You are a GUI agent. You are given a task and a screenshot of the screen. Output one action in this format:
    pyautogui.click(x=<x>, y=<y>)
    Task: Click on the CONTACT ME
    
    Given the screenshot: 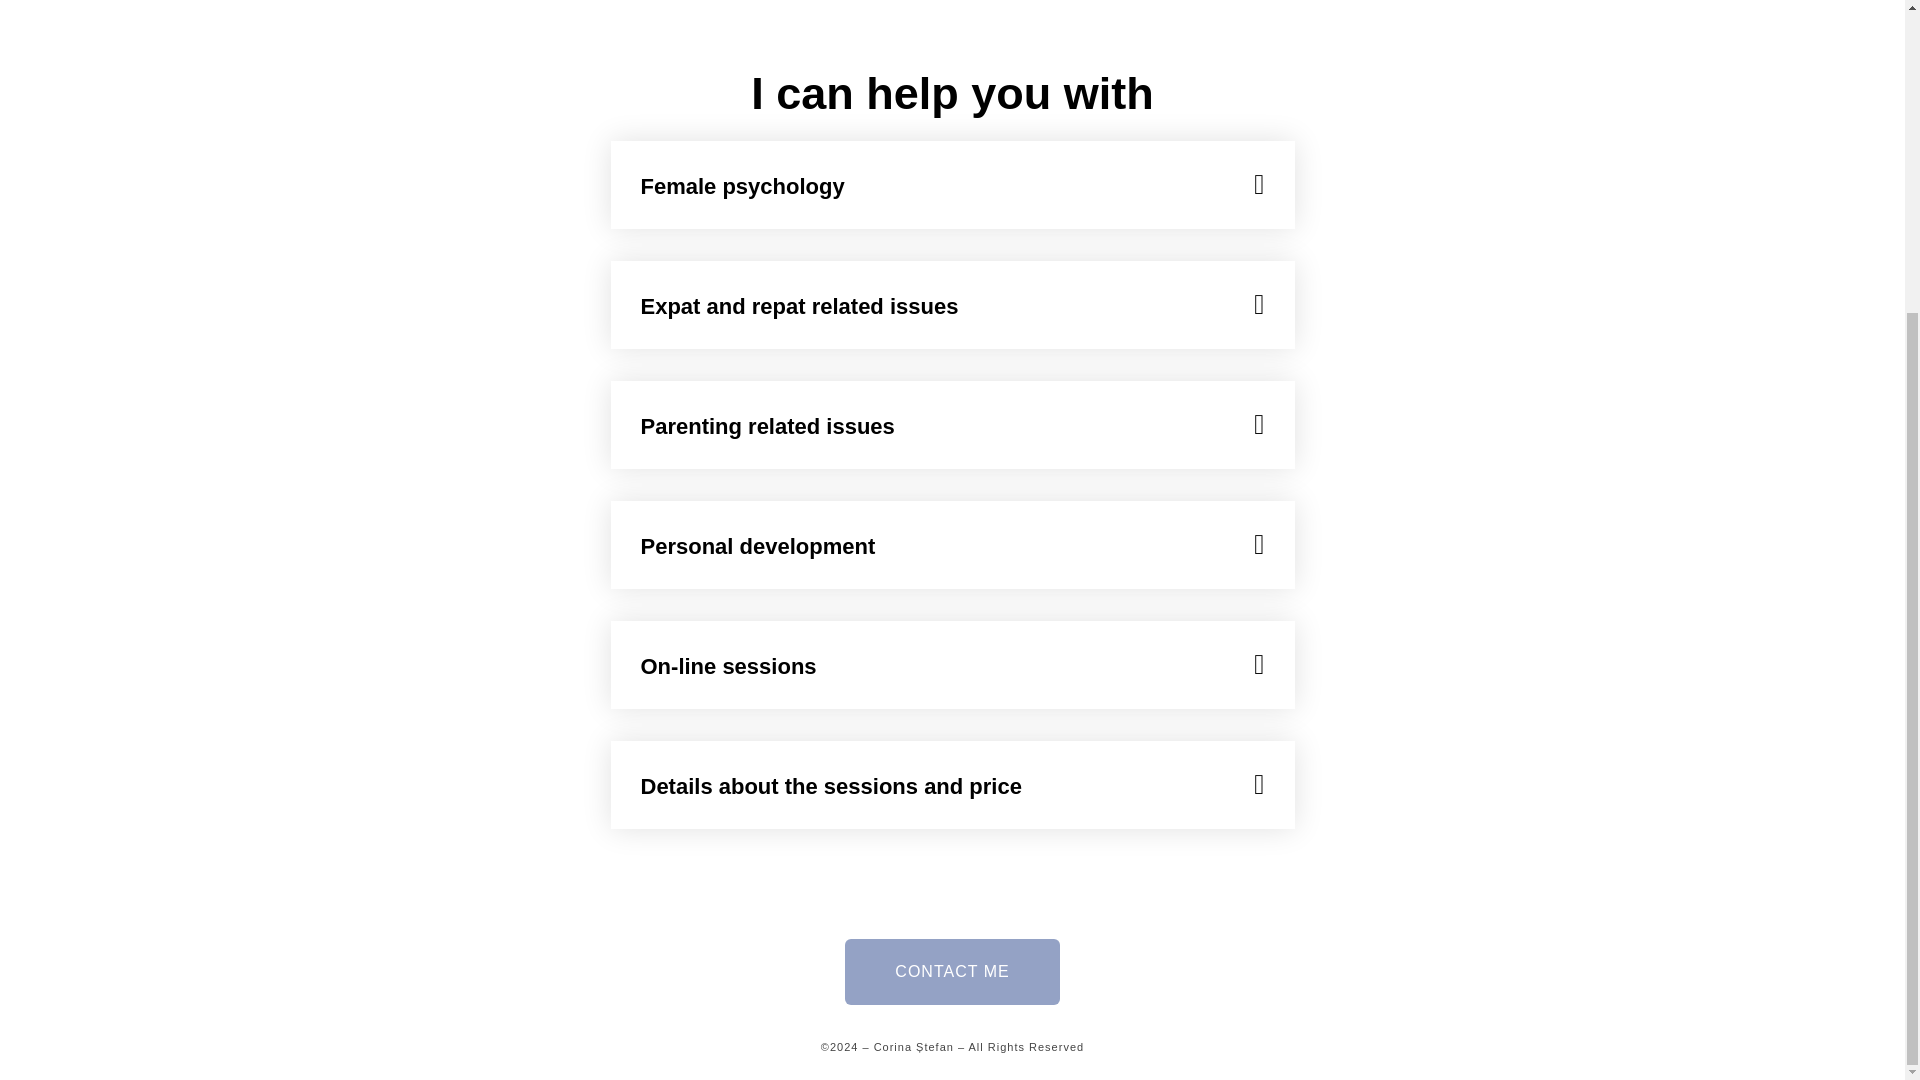 What is the action you would take?
    pyautogui.click(x=952, y=972)
    